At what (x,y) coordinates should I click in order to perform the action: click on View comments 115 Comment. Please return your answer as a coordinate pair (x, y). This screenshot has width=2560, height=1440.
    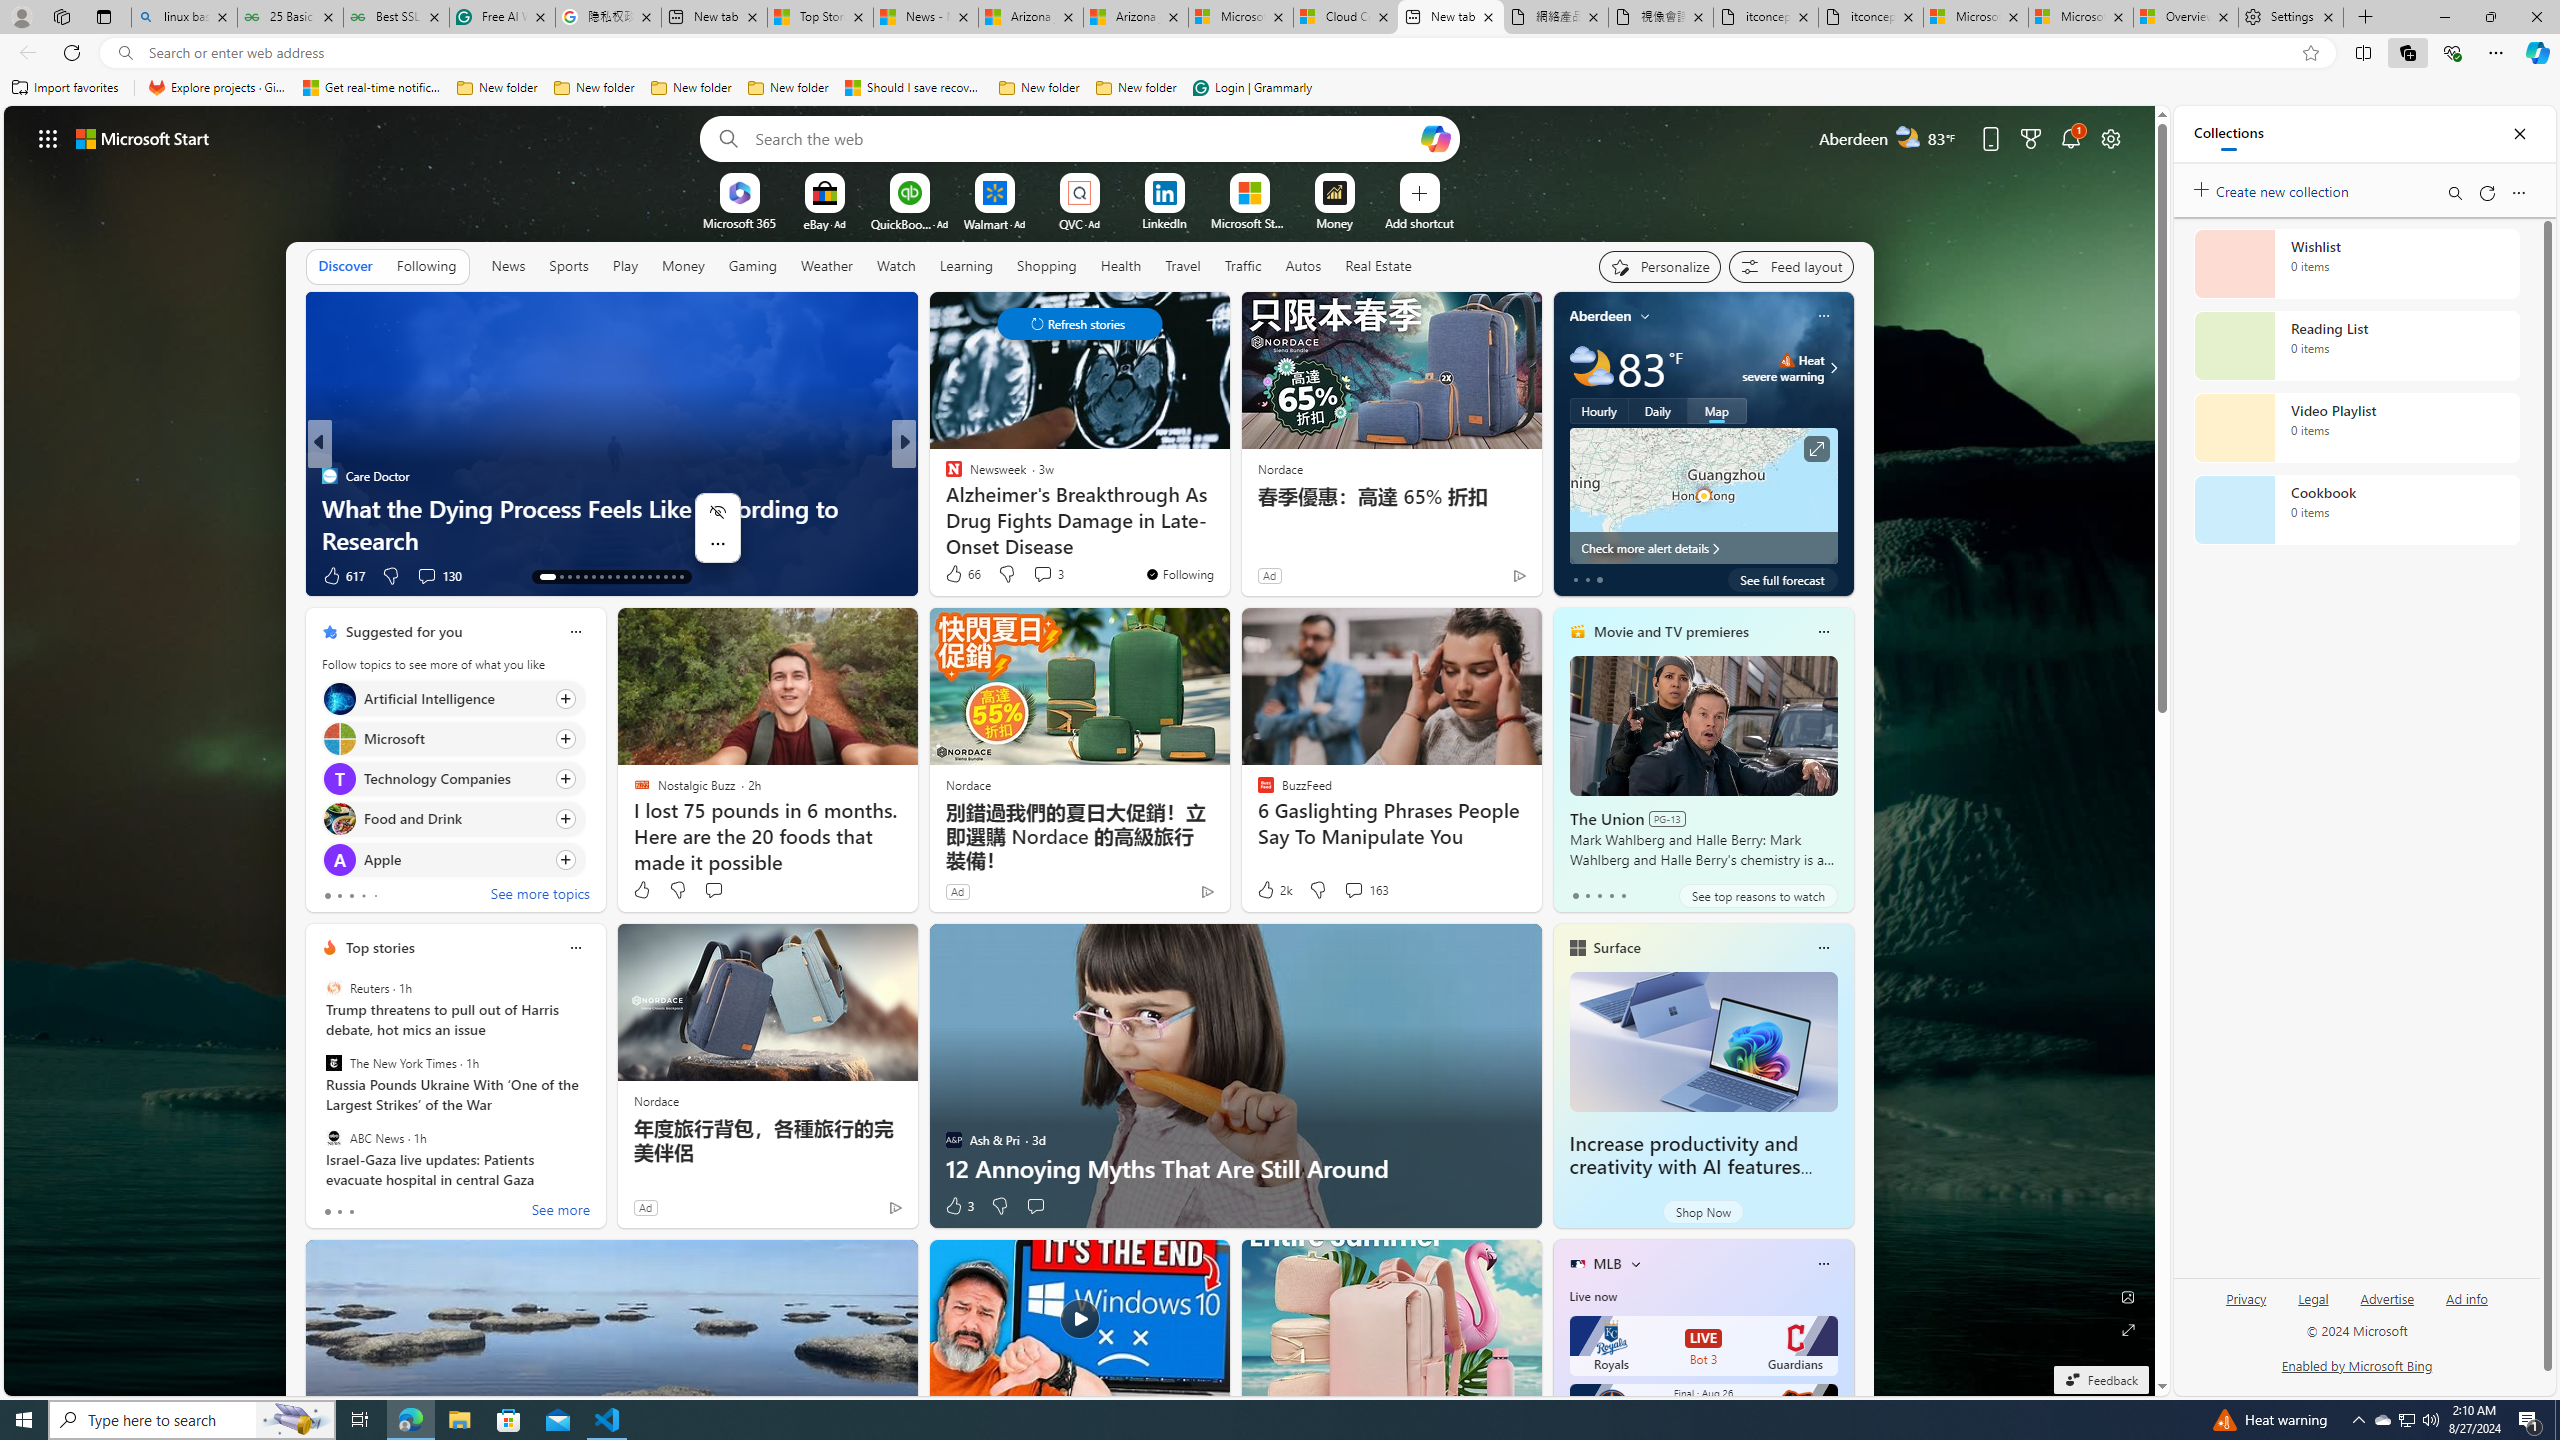
    Looking at the image, I should click on (1054, 576).